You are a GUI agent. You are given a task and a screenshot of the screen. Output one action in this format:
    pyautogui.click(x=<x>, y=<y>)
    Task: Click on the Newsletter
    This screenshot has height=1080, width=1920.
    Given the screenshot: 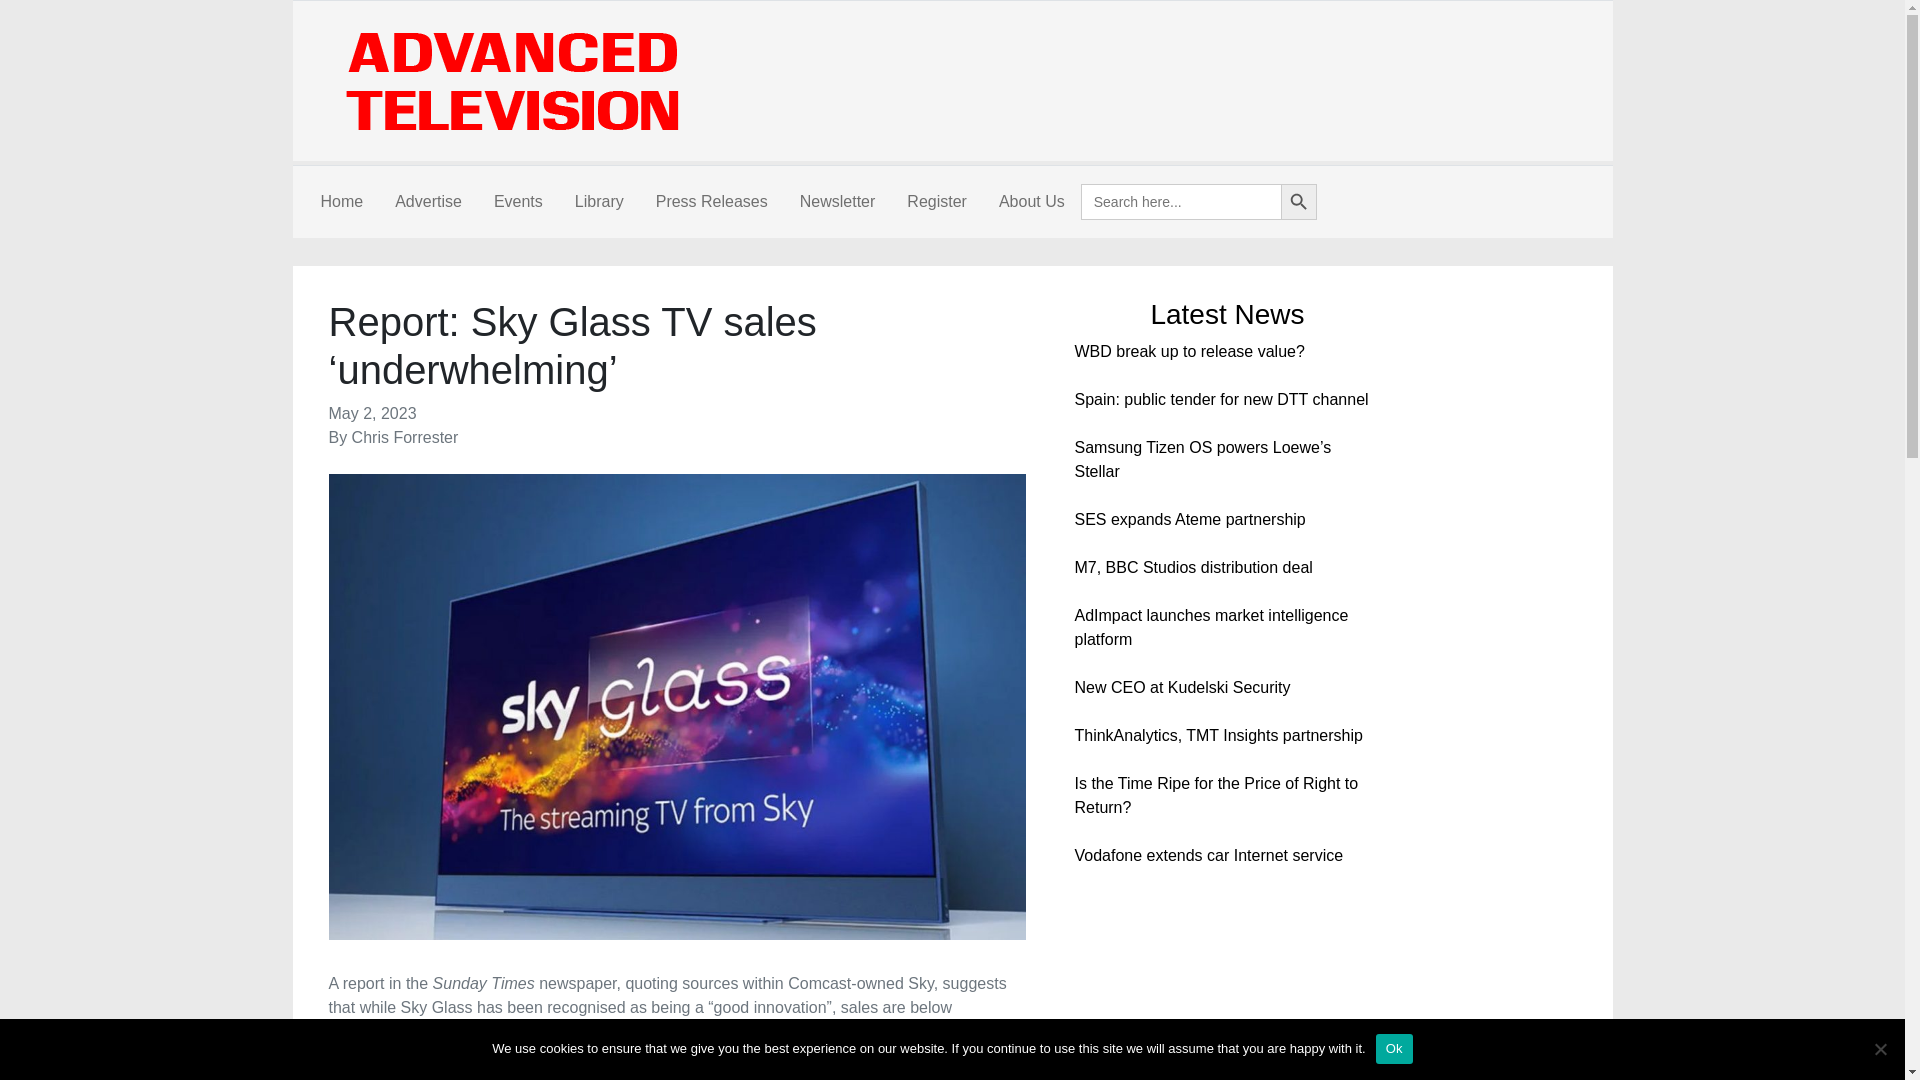 What is the action you would take?
    pyautogui.click(x=838, y=202)
    